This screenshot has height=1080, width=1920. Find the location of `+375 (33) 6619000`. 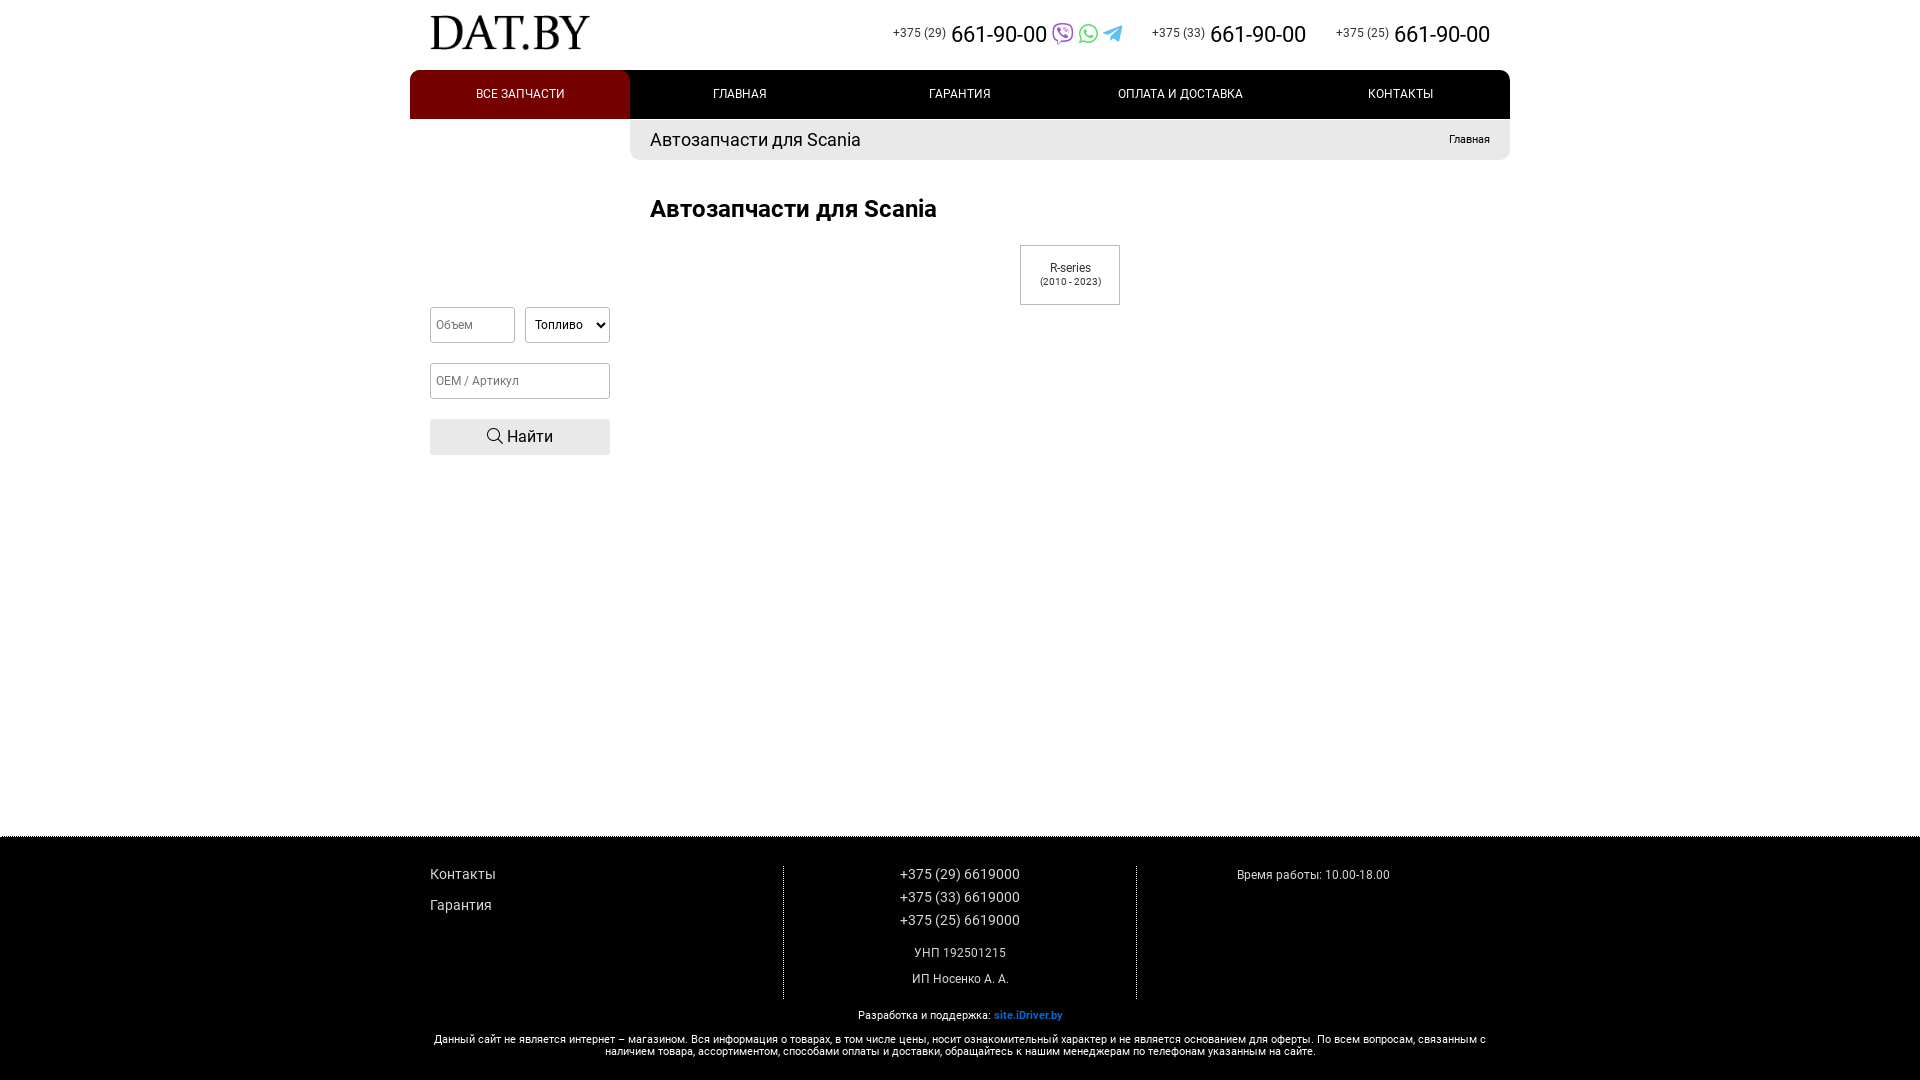

+375 (33) 6619000 is located at coordinates (960, 896).